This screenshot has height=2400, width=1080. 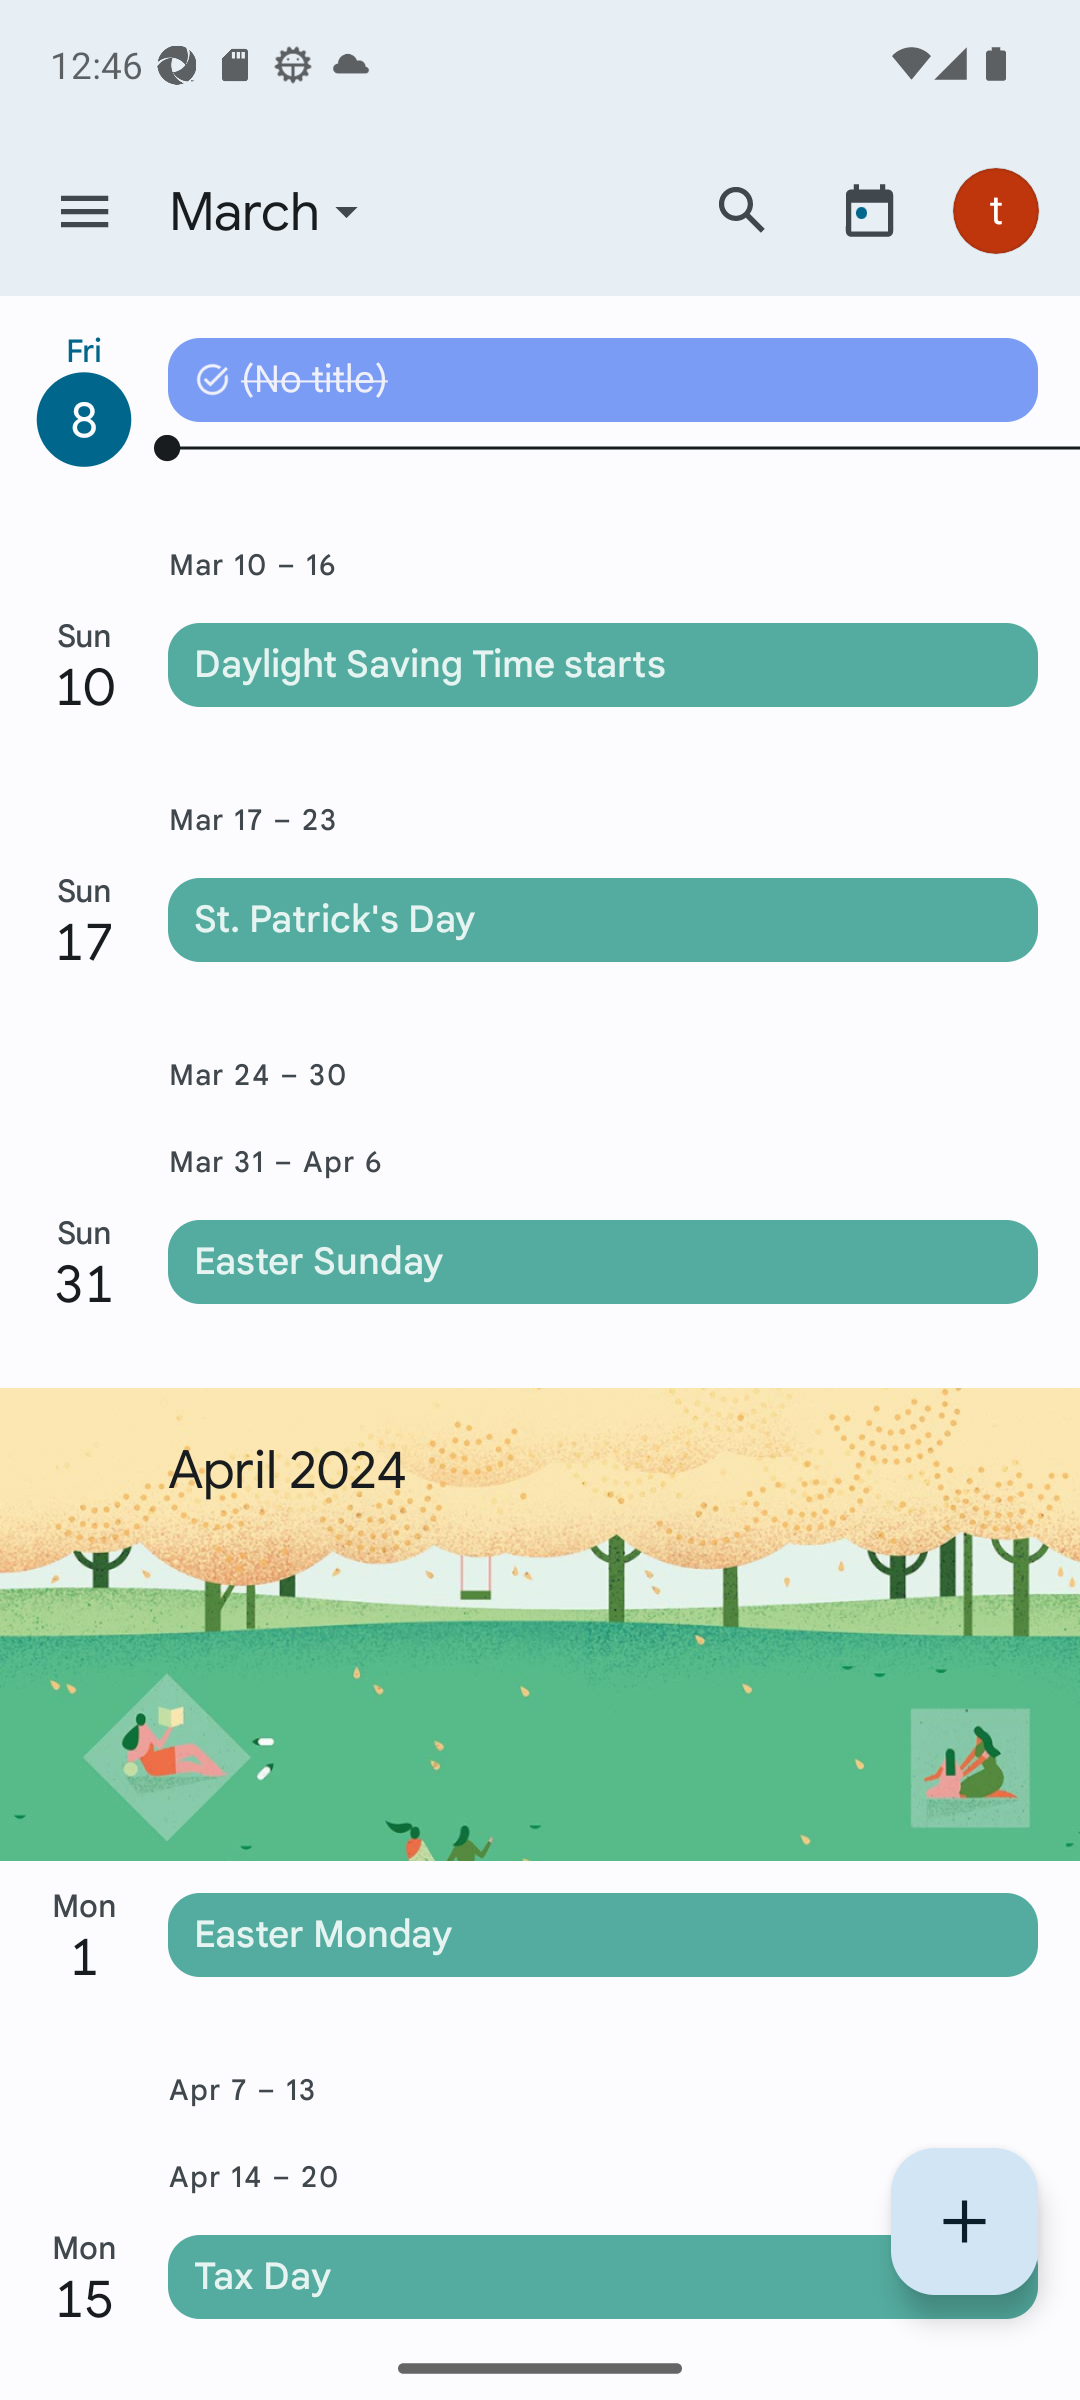 I want to click on Jump to Today, so click(x=869, y=210).